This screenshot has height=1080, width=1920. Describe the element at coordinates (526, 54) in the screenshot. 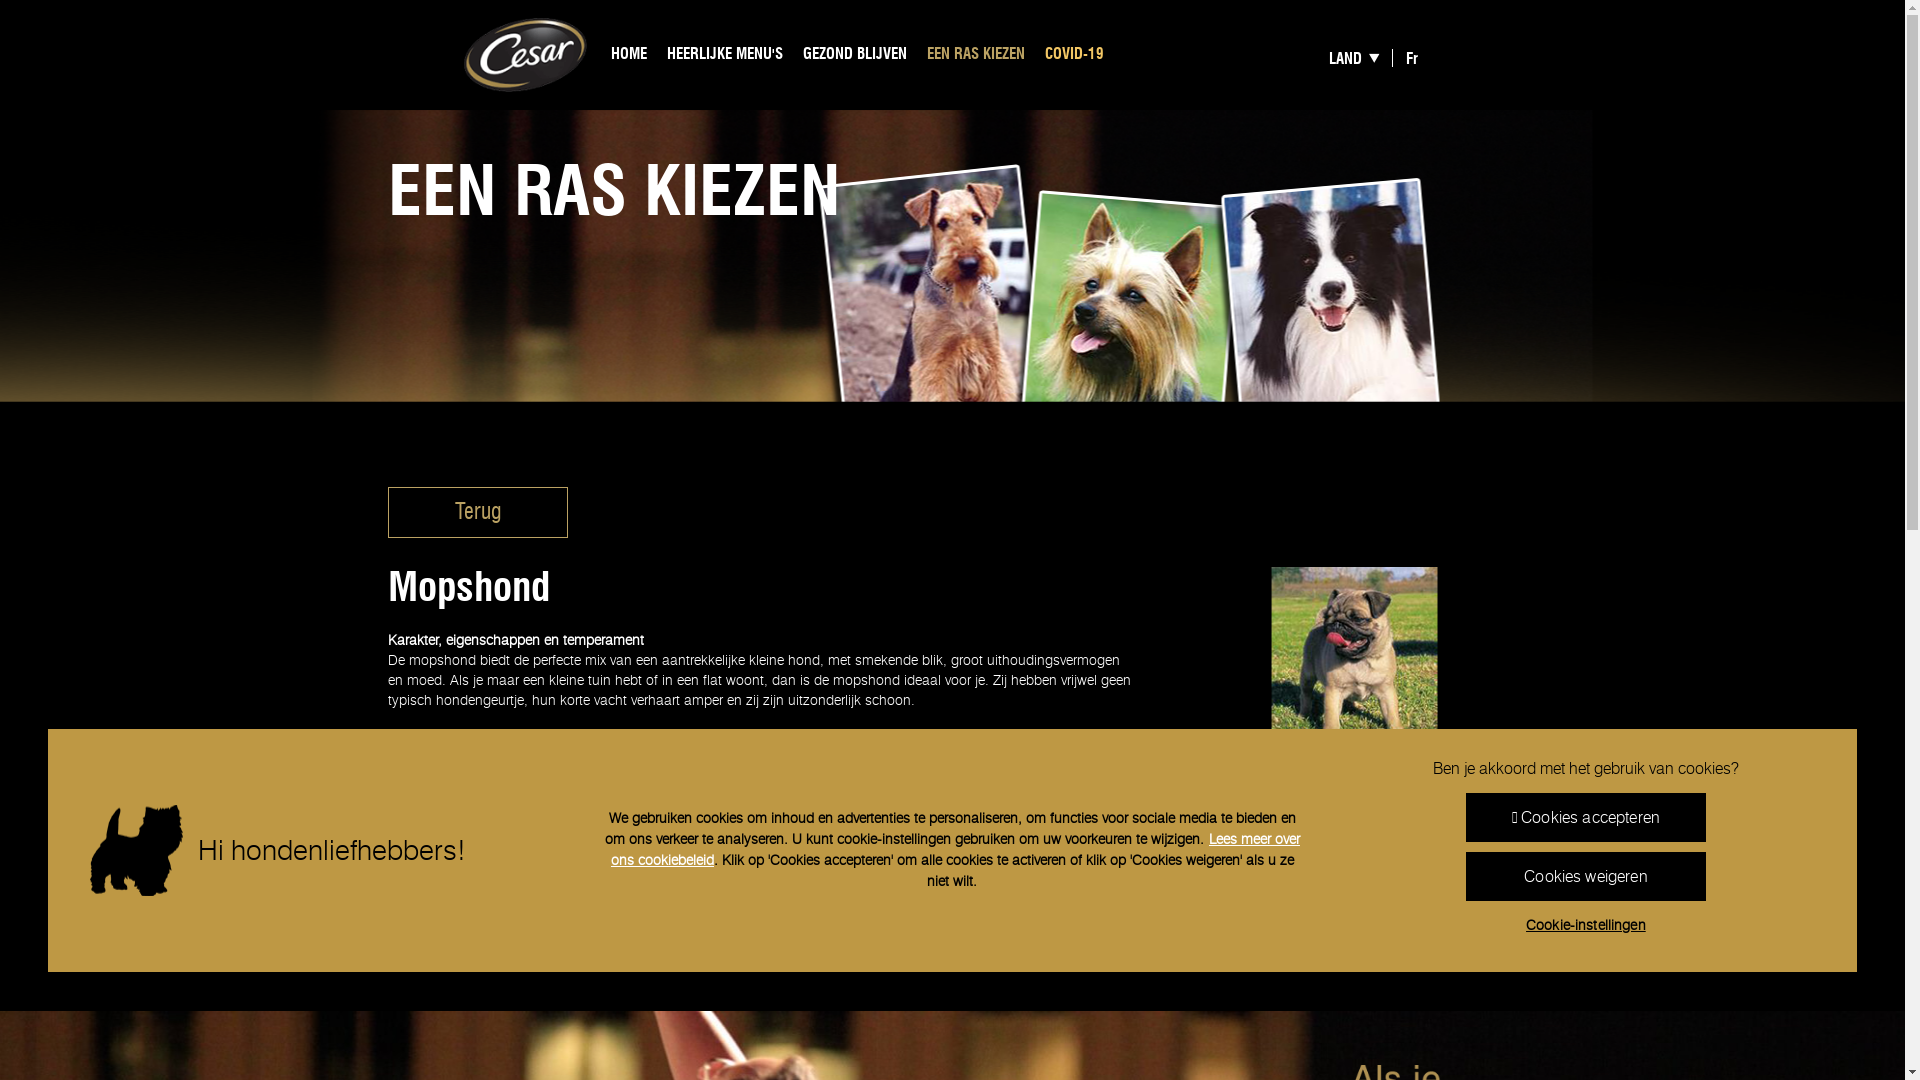

I see `Home` at that location.